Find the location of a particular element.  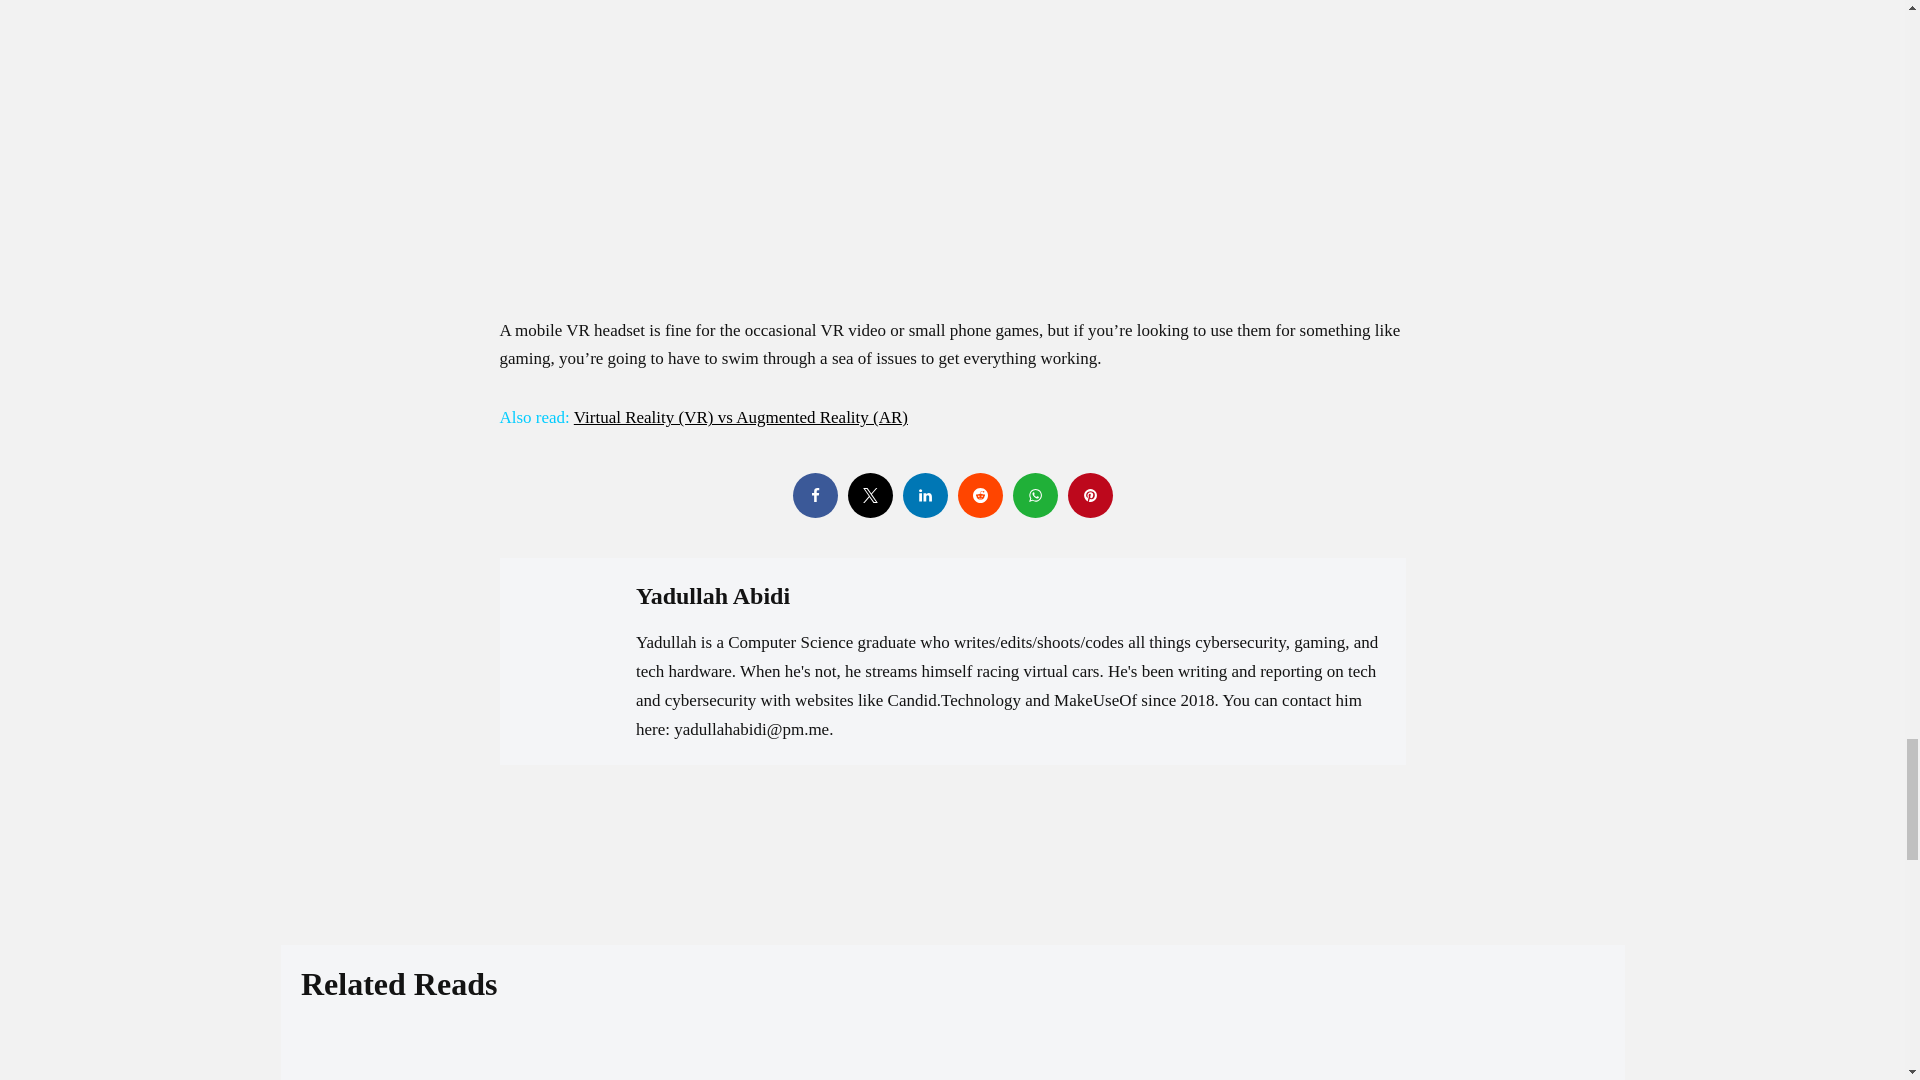

Twitter is located at coordinates (870, 496).